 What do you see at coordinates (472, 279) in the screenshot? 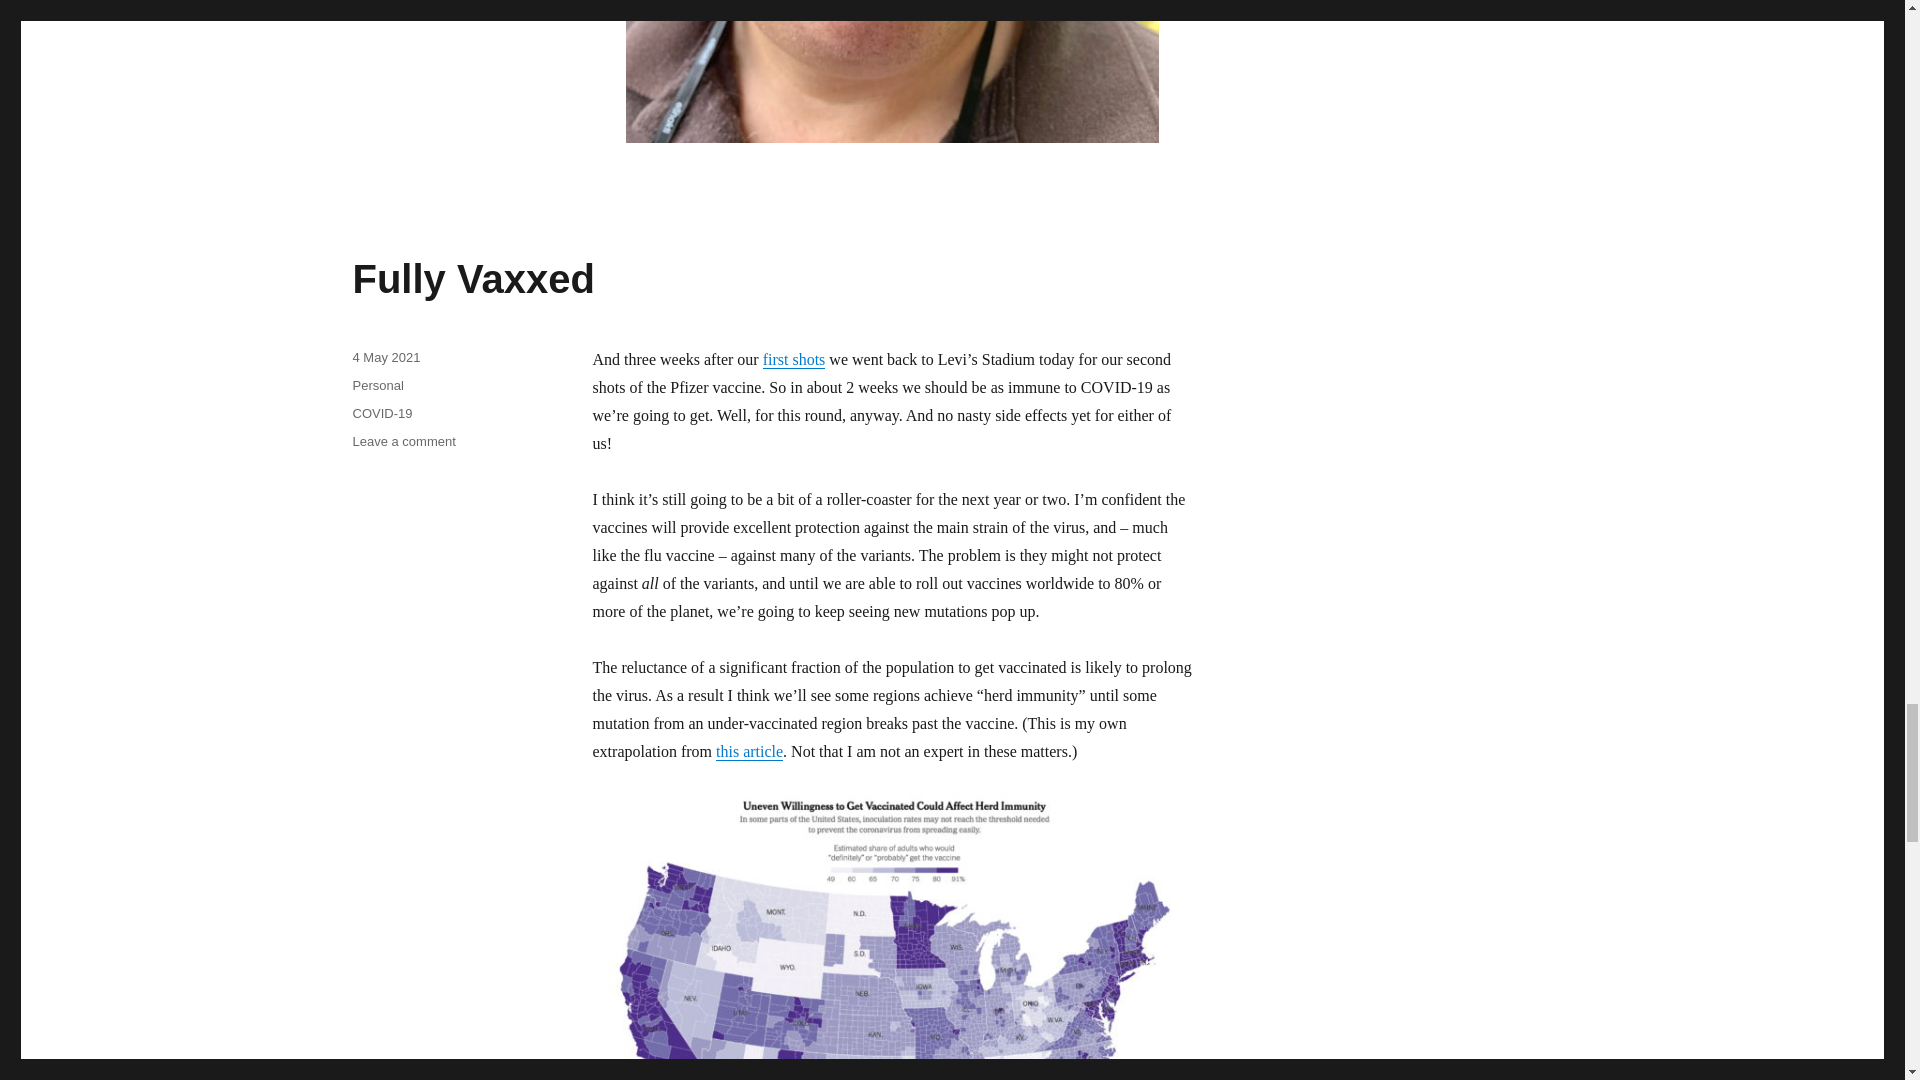
I see `Fully Vaxxed` at bounding box center [472, 279].